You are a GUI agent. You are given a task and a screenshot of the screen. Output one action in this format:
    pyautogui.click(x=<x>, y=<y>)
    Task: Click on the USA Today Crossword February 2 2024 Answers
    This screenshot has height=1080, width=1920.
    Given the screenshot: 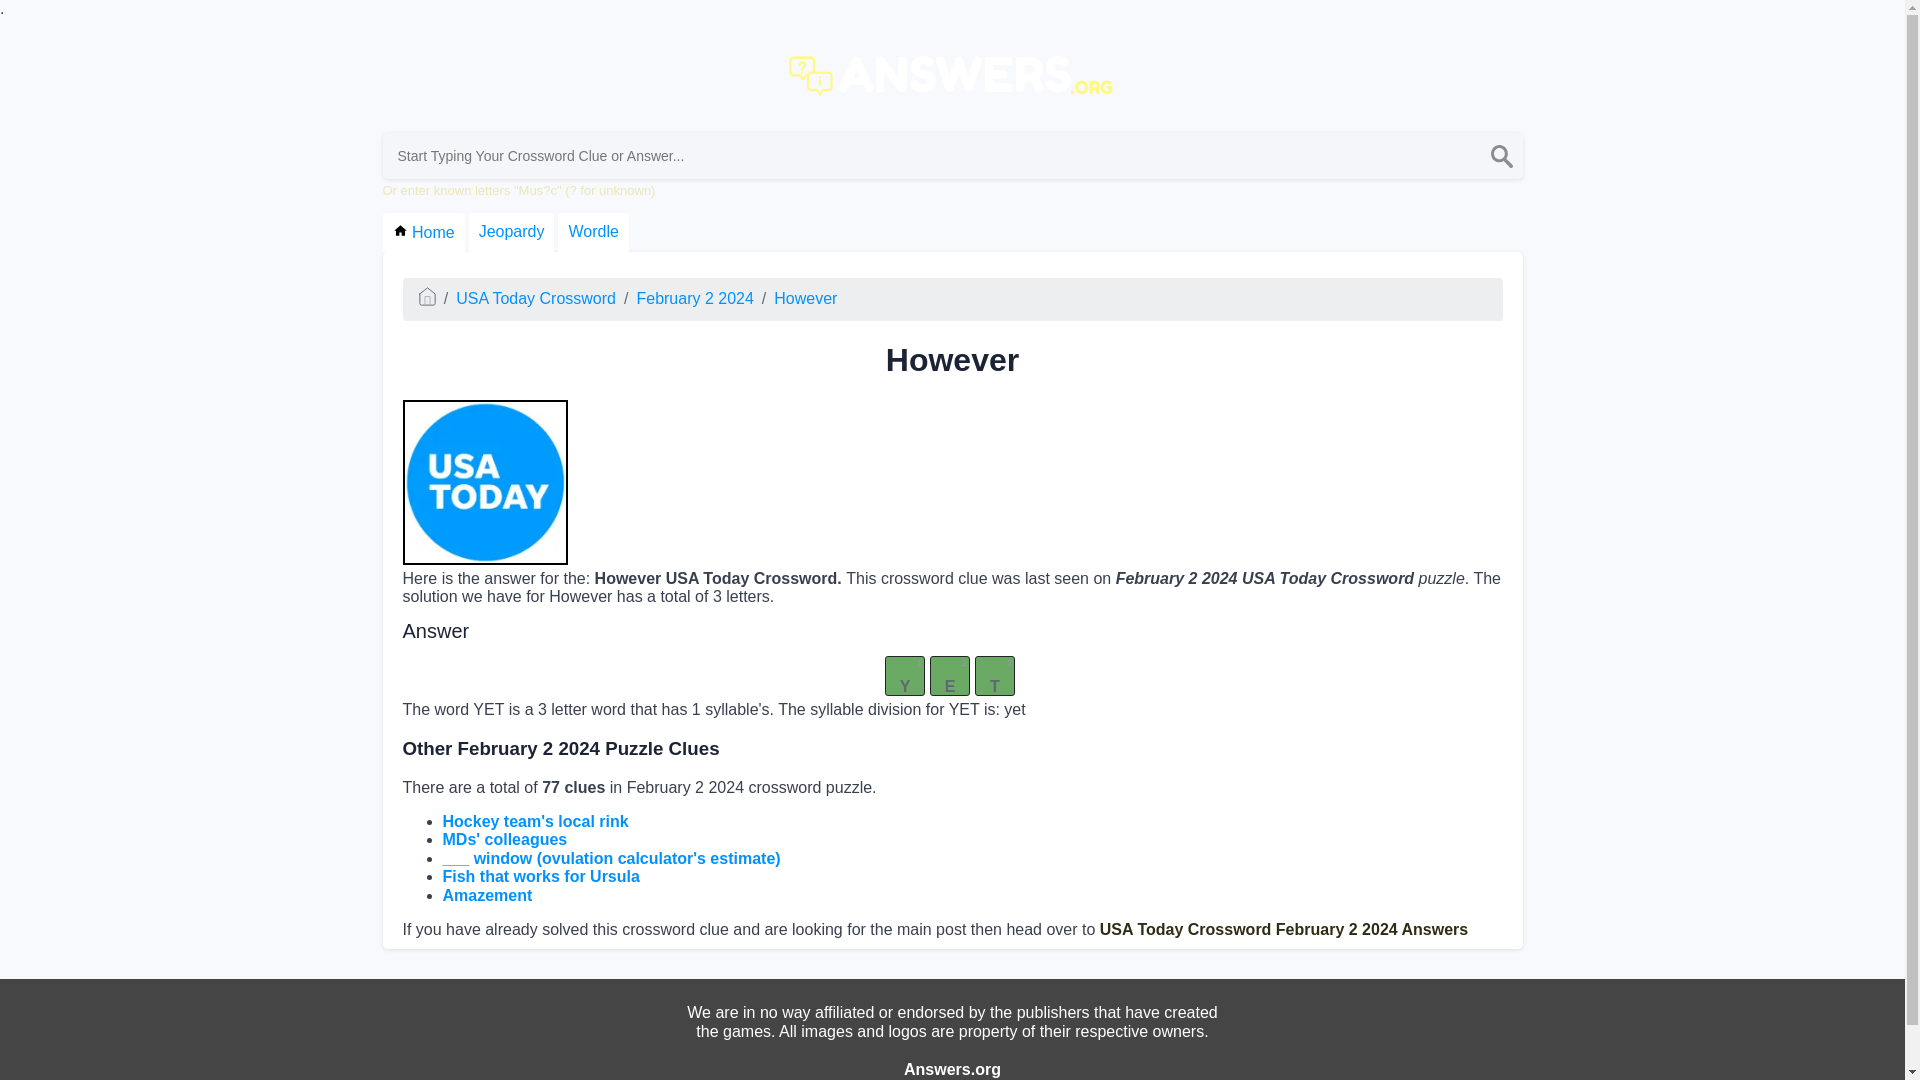 What is the action you would take?
    pyautogui.click(x=1284, y=930)
    